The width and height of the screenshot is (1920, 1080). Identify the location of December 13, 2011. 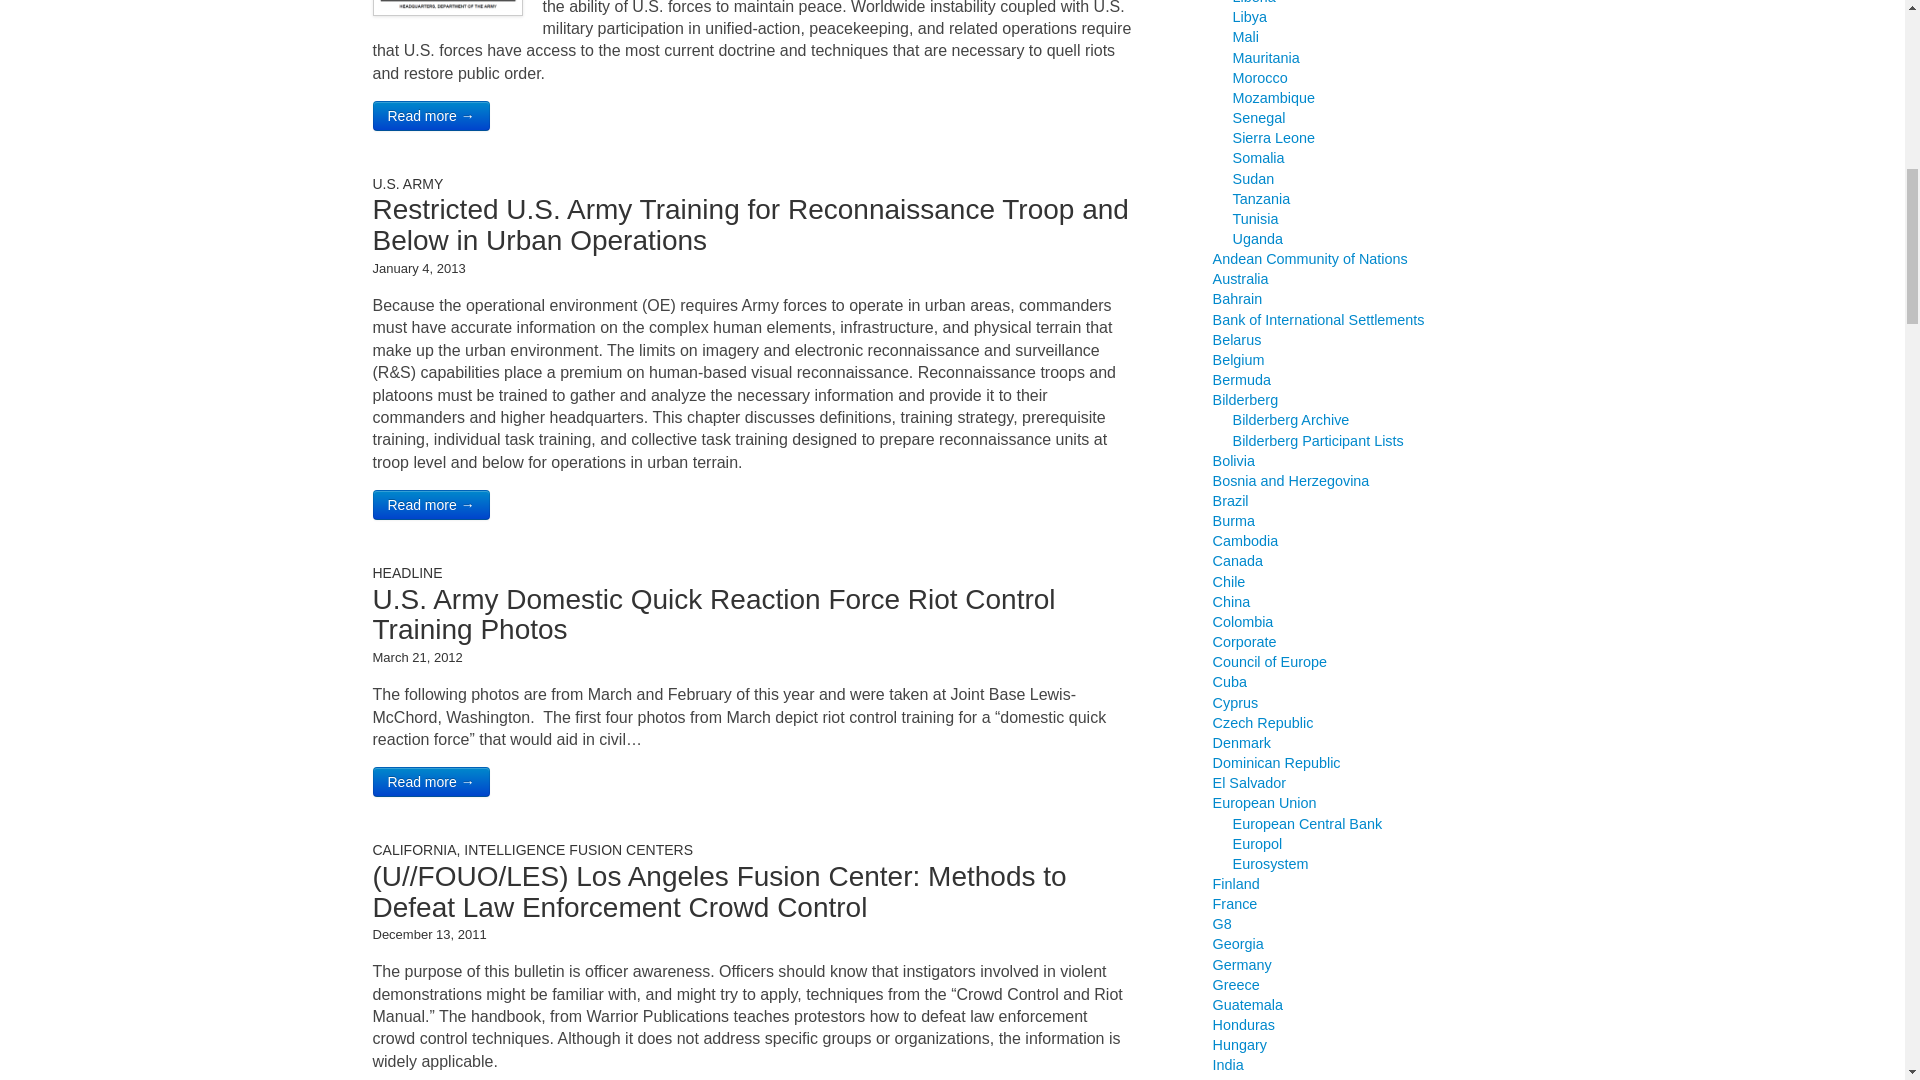
(428, 934).